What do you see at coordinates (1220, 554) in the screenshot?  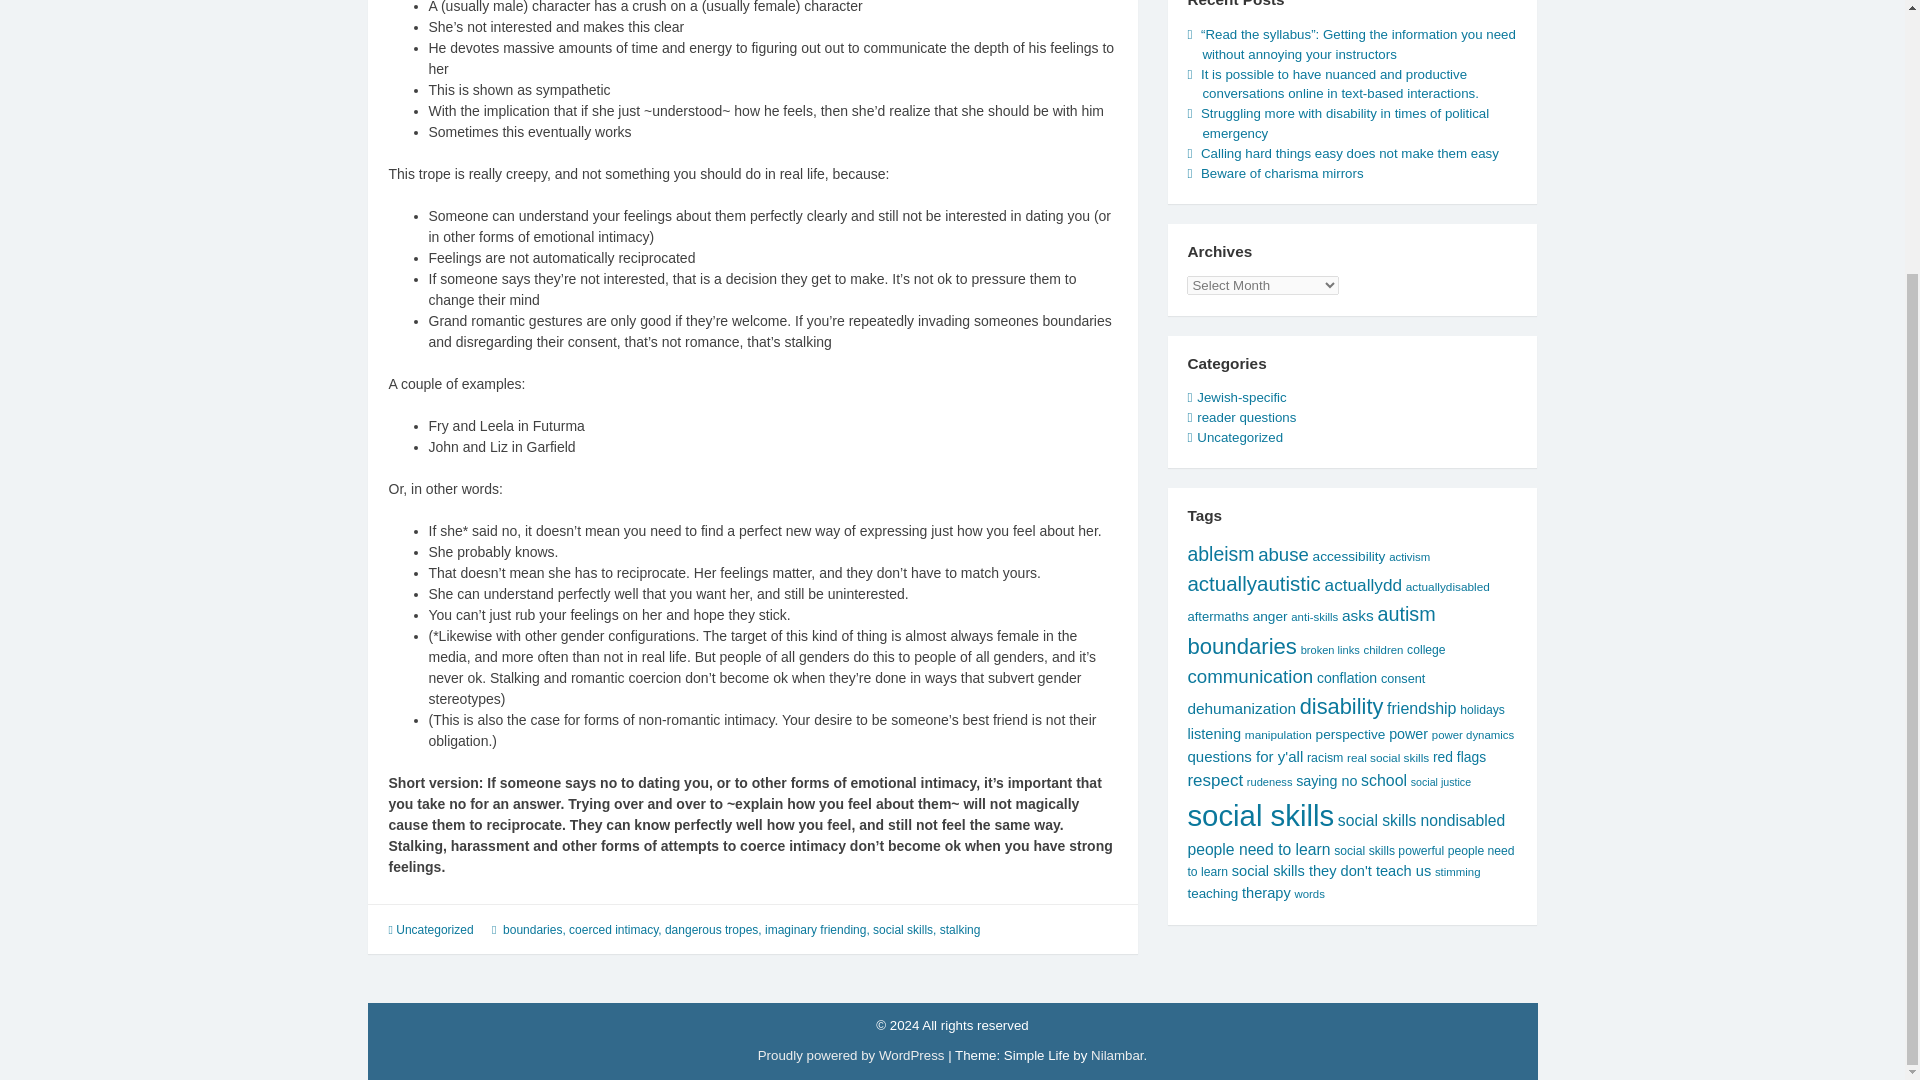 I see `ableism` at bounding box center [1220, 554].